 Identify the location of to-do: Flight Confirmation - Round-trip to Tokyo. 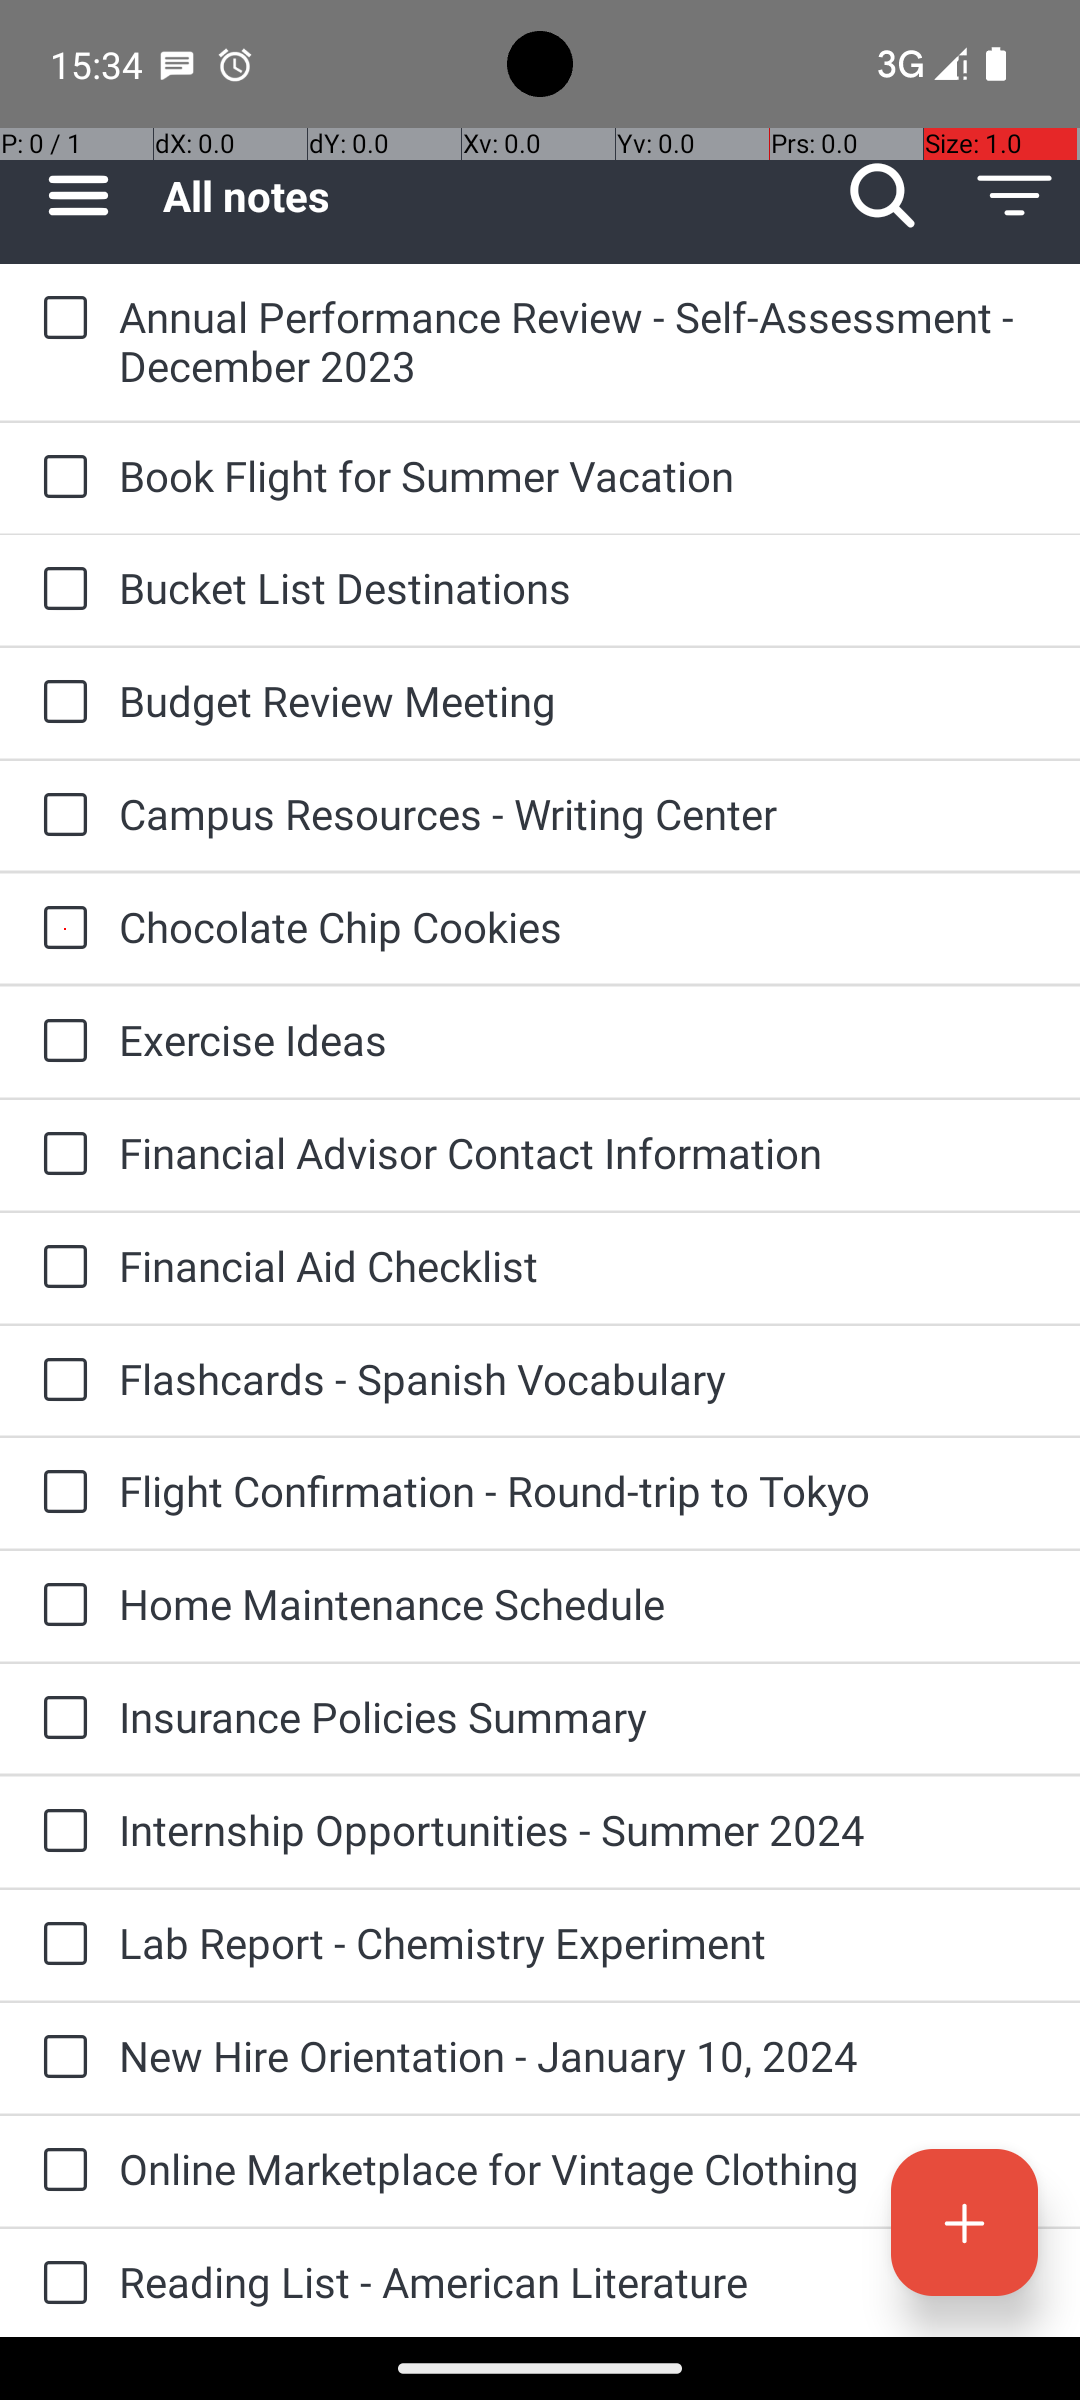
(60, 1493).